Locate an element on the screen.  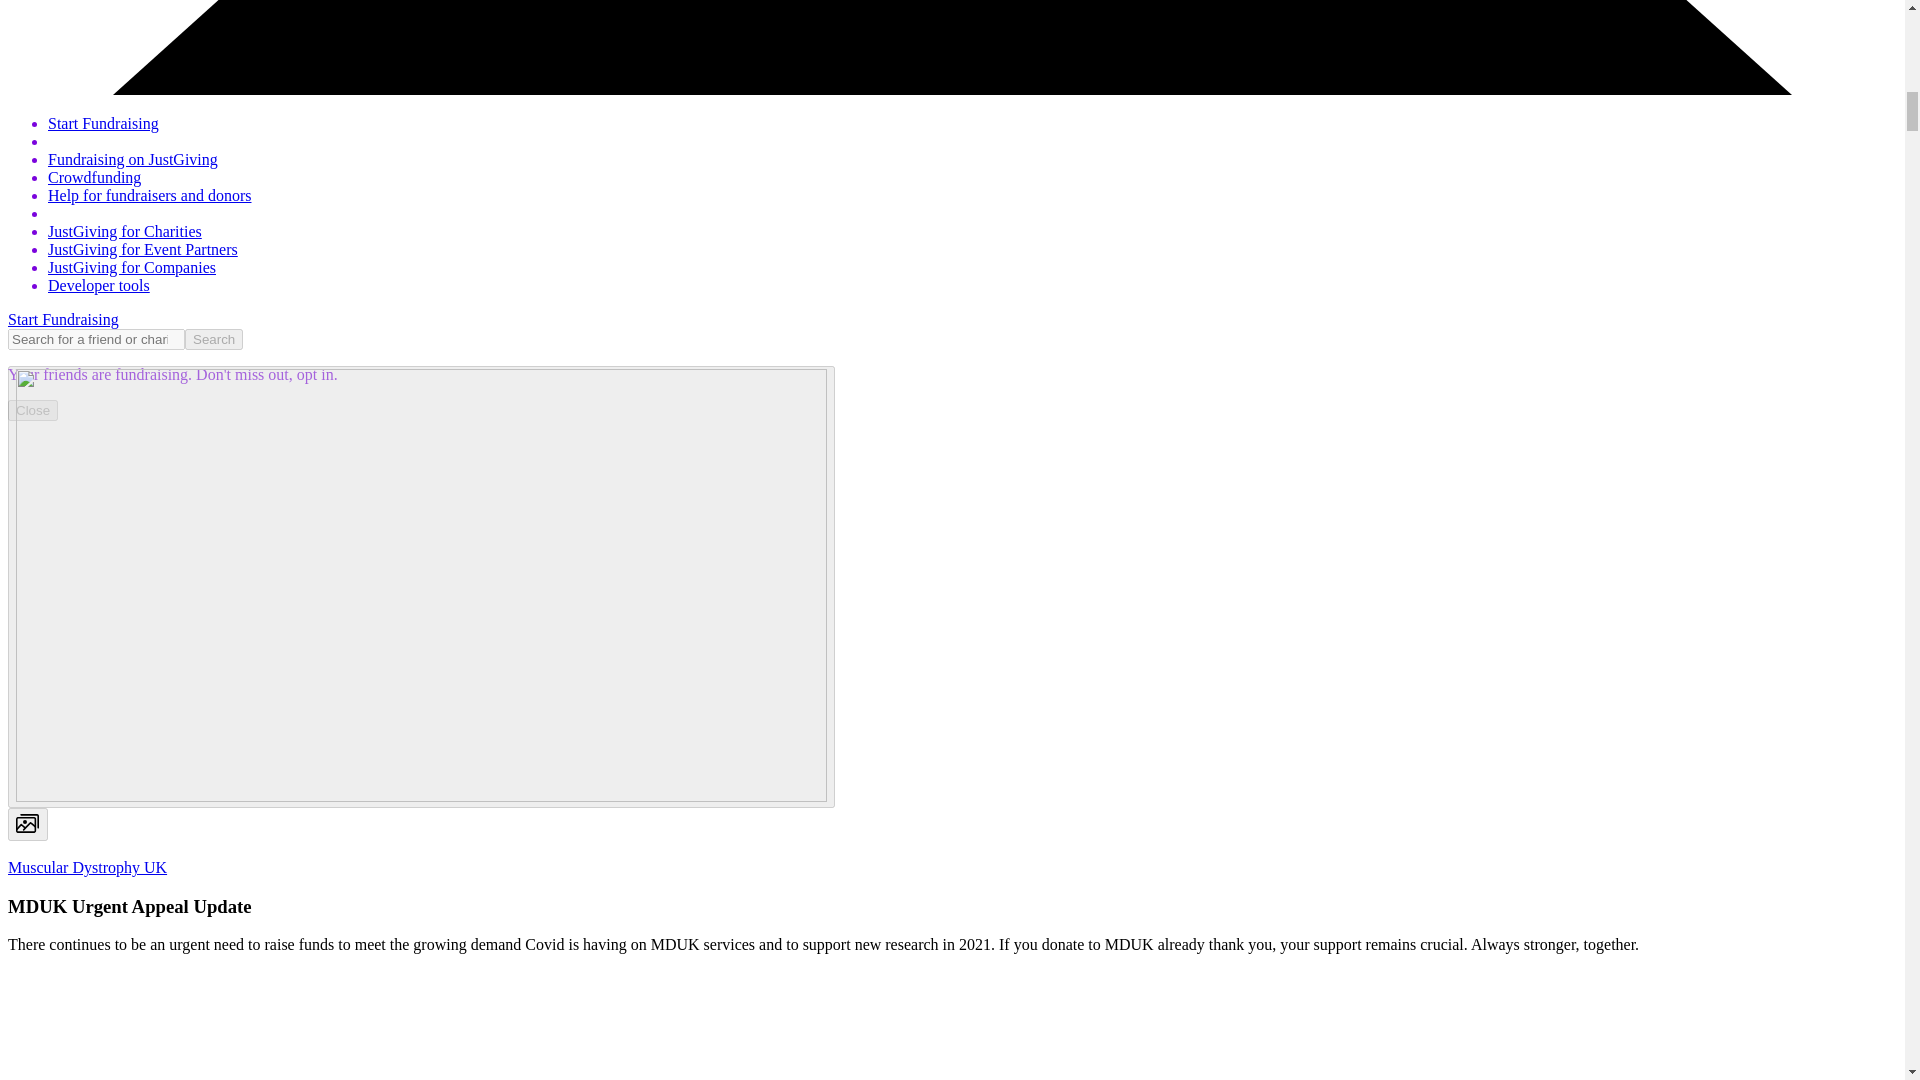
Fundraising on JustGiving is located at coordinates (133, 160).